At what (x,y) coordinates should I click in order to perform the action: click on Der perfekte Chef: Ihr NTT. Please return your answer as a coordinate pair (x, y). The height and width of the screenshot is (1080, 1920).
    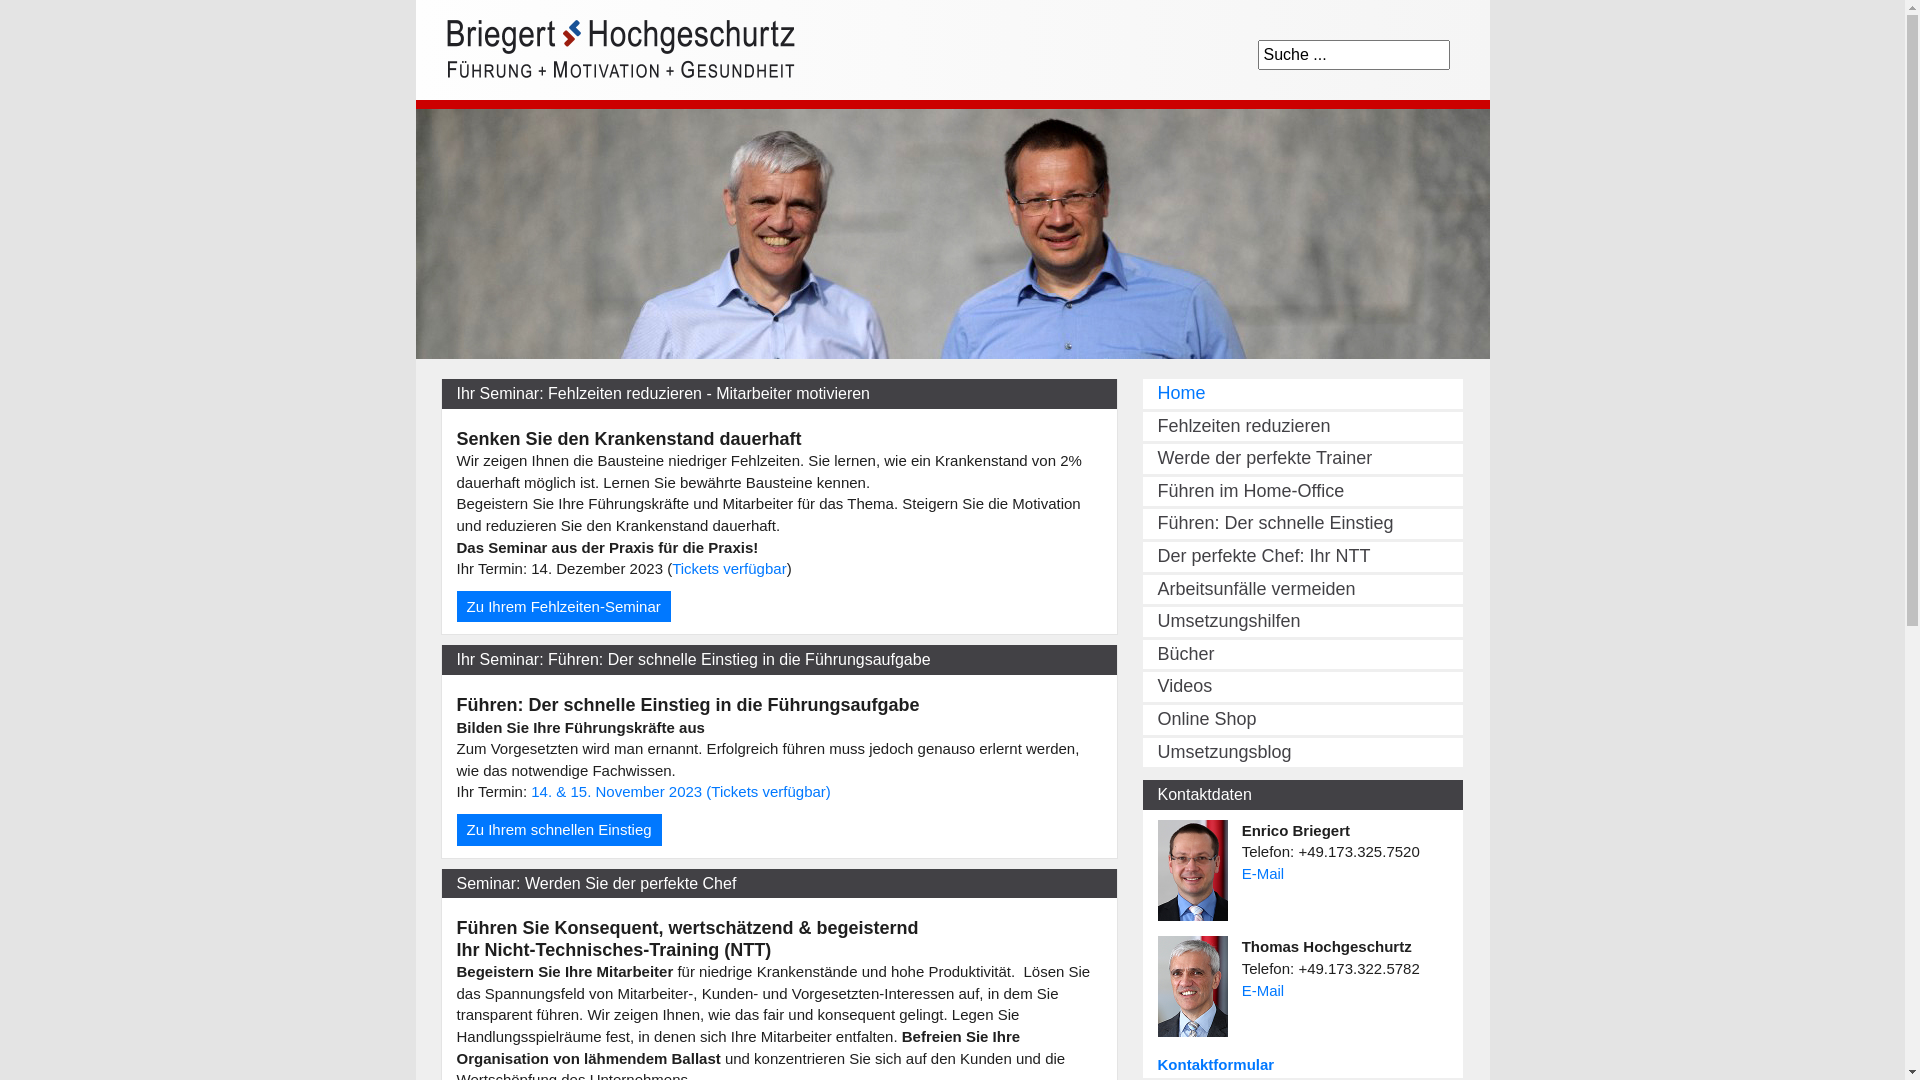
    Looking at the image, I should click on (1302, 557).